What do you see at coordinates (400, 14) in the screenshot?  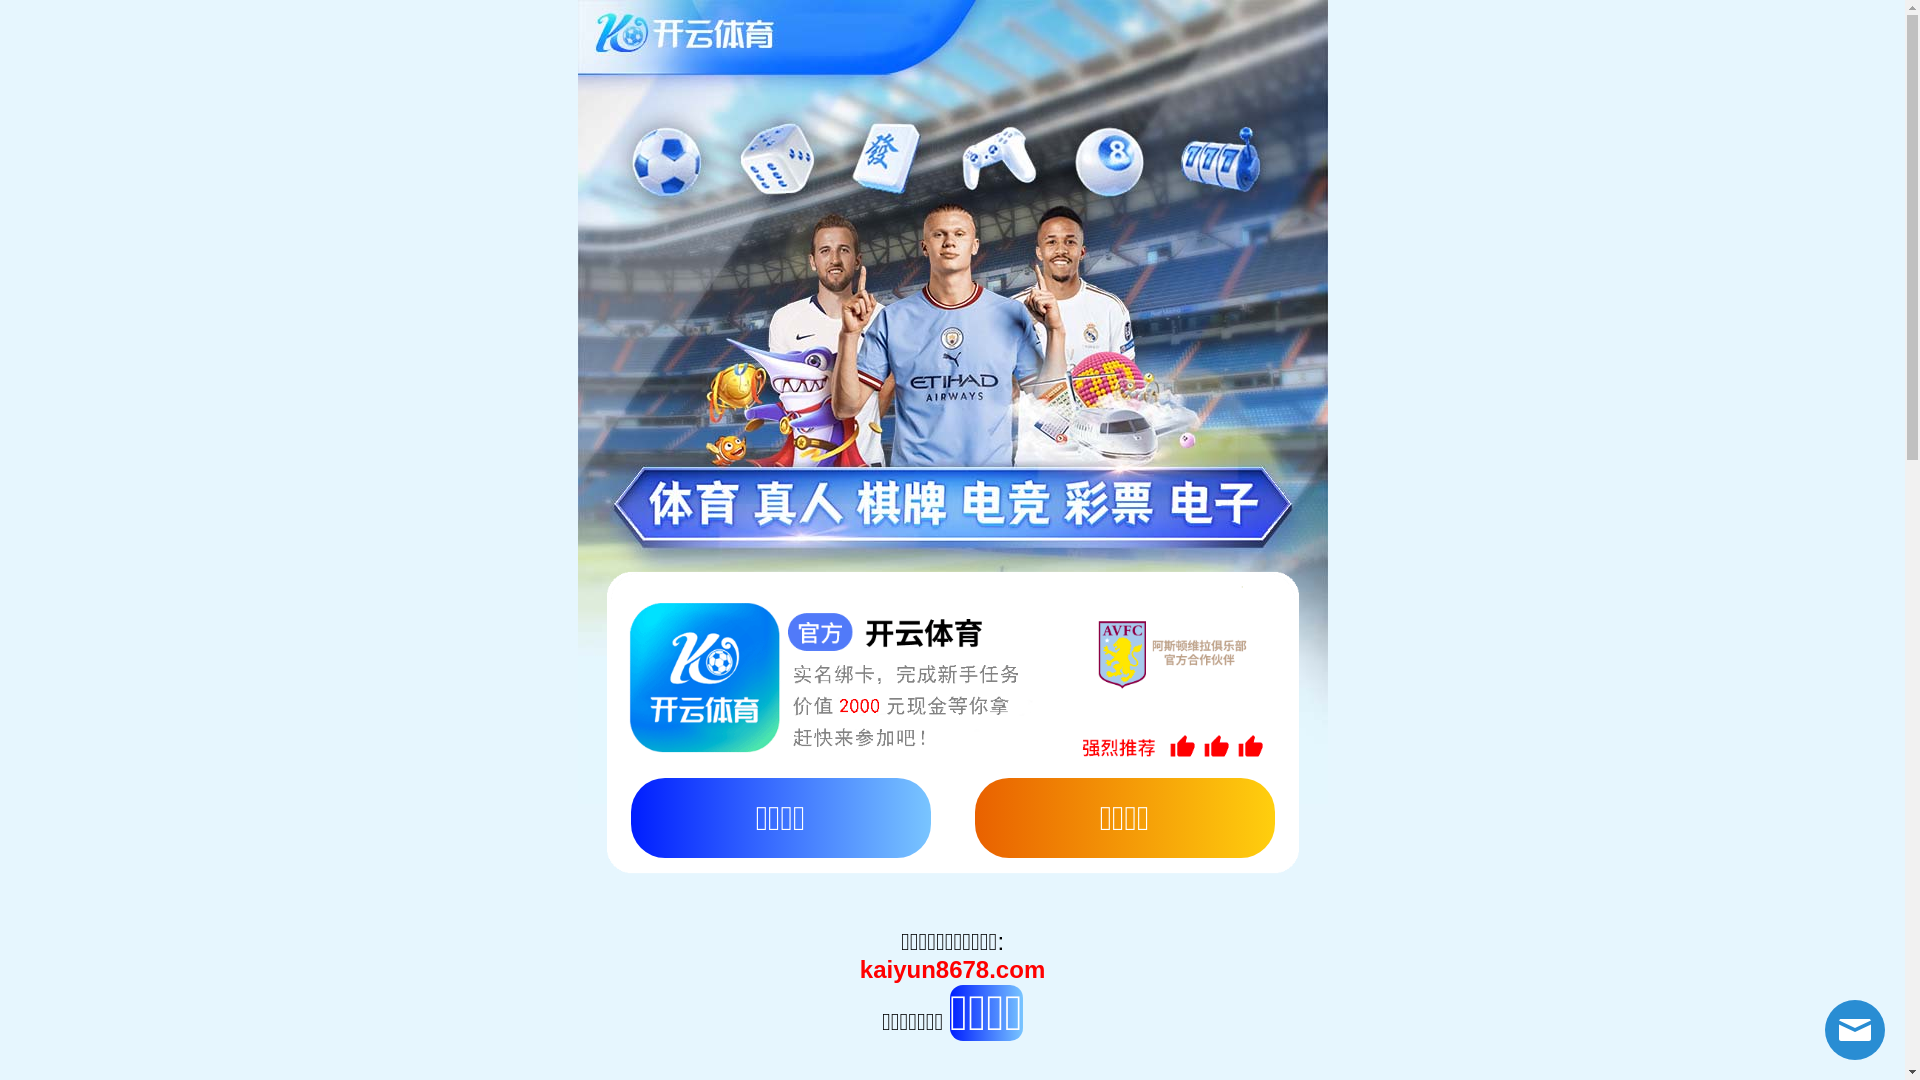 I see `ENGLISH` at bounding box center [400, 14].